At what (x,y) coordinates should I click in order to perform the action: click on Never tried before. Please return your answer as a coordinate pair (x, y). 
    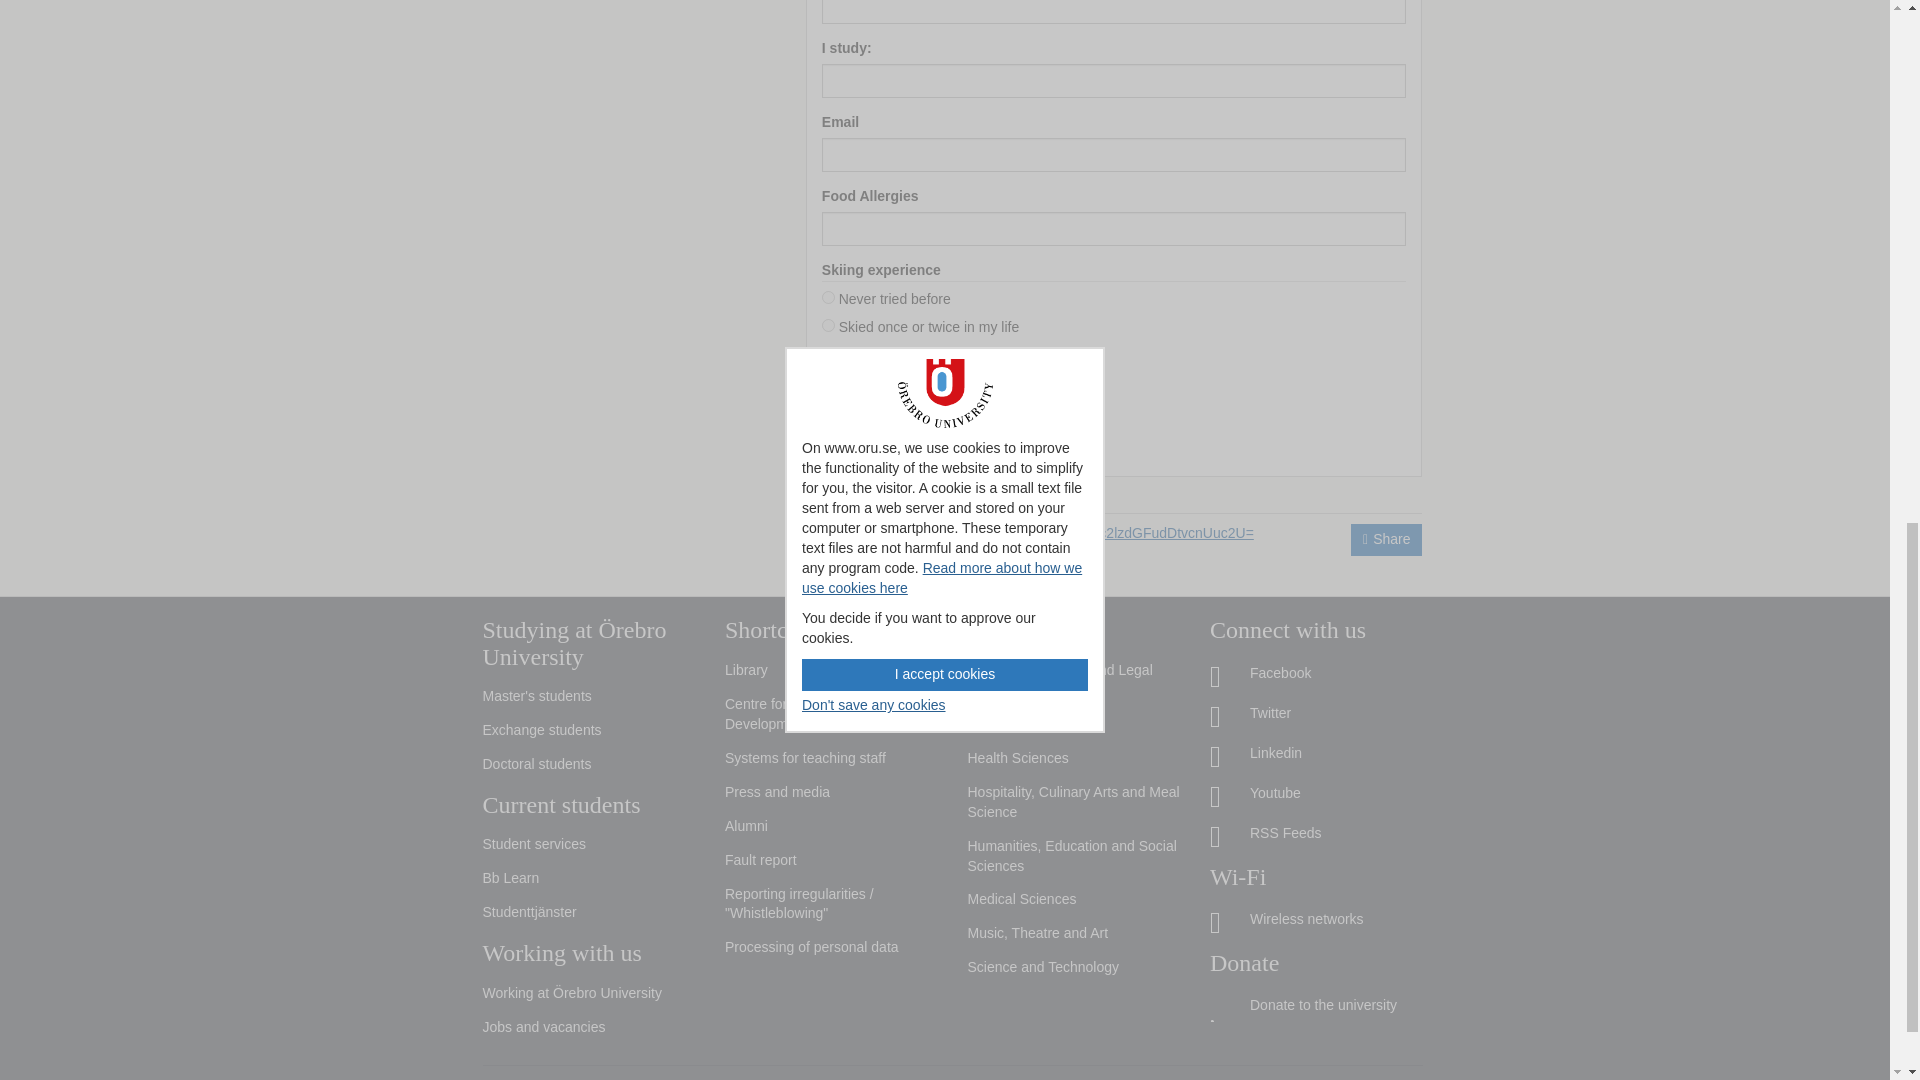
    Looking at the image, I should click on (828, 296).